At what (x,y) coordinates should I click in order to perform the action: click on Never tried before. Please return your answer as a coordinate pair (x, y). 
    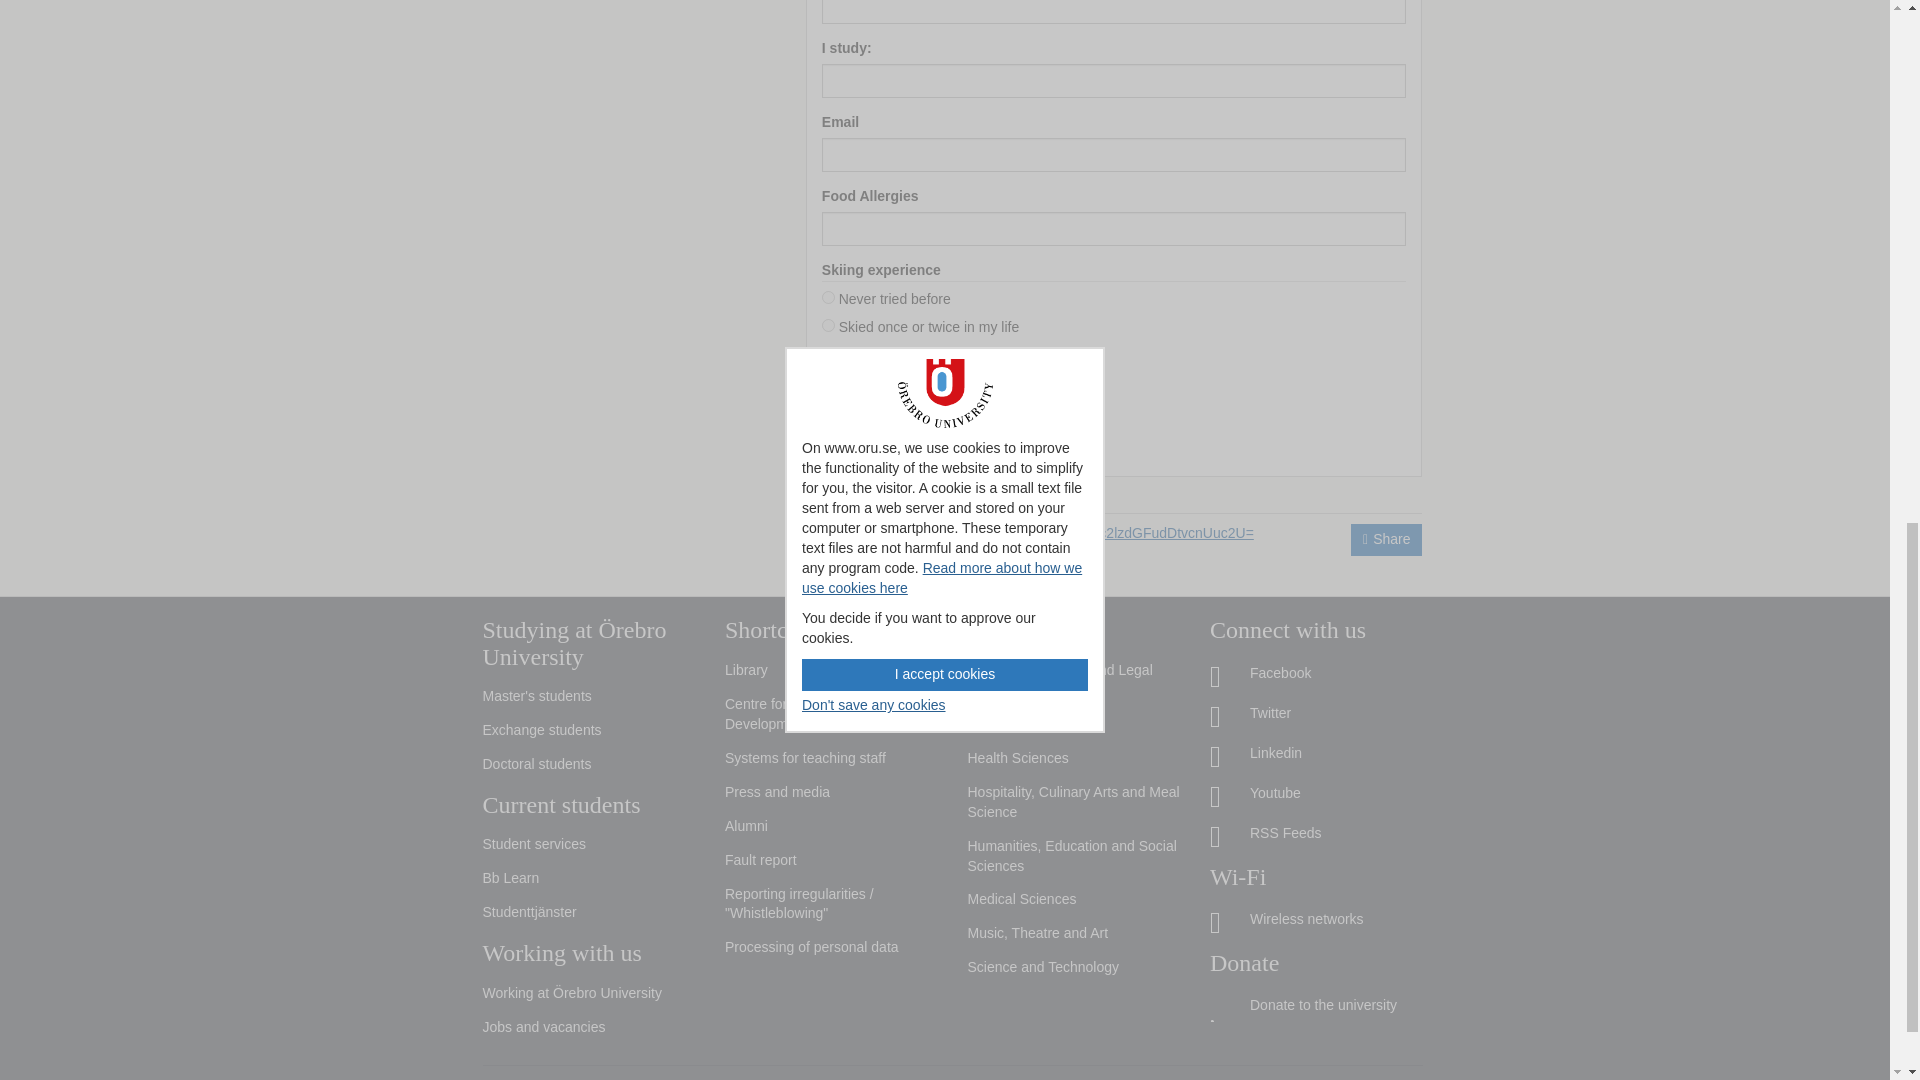
    Looking at the image, I should click on (828, 296).